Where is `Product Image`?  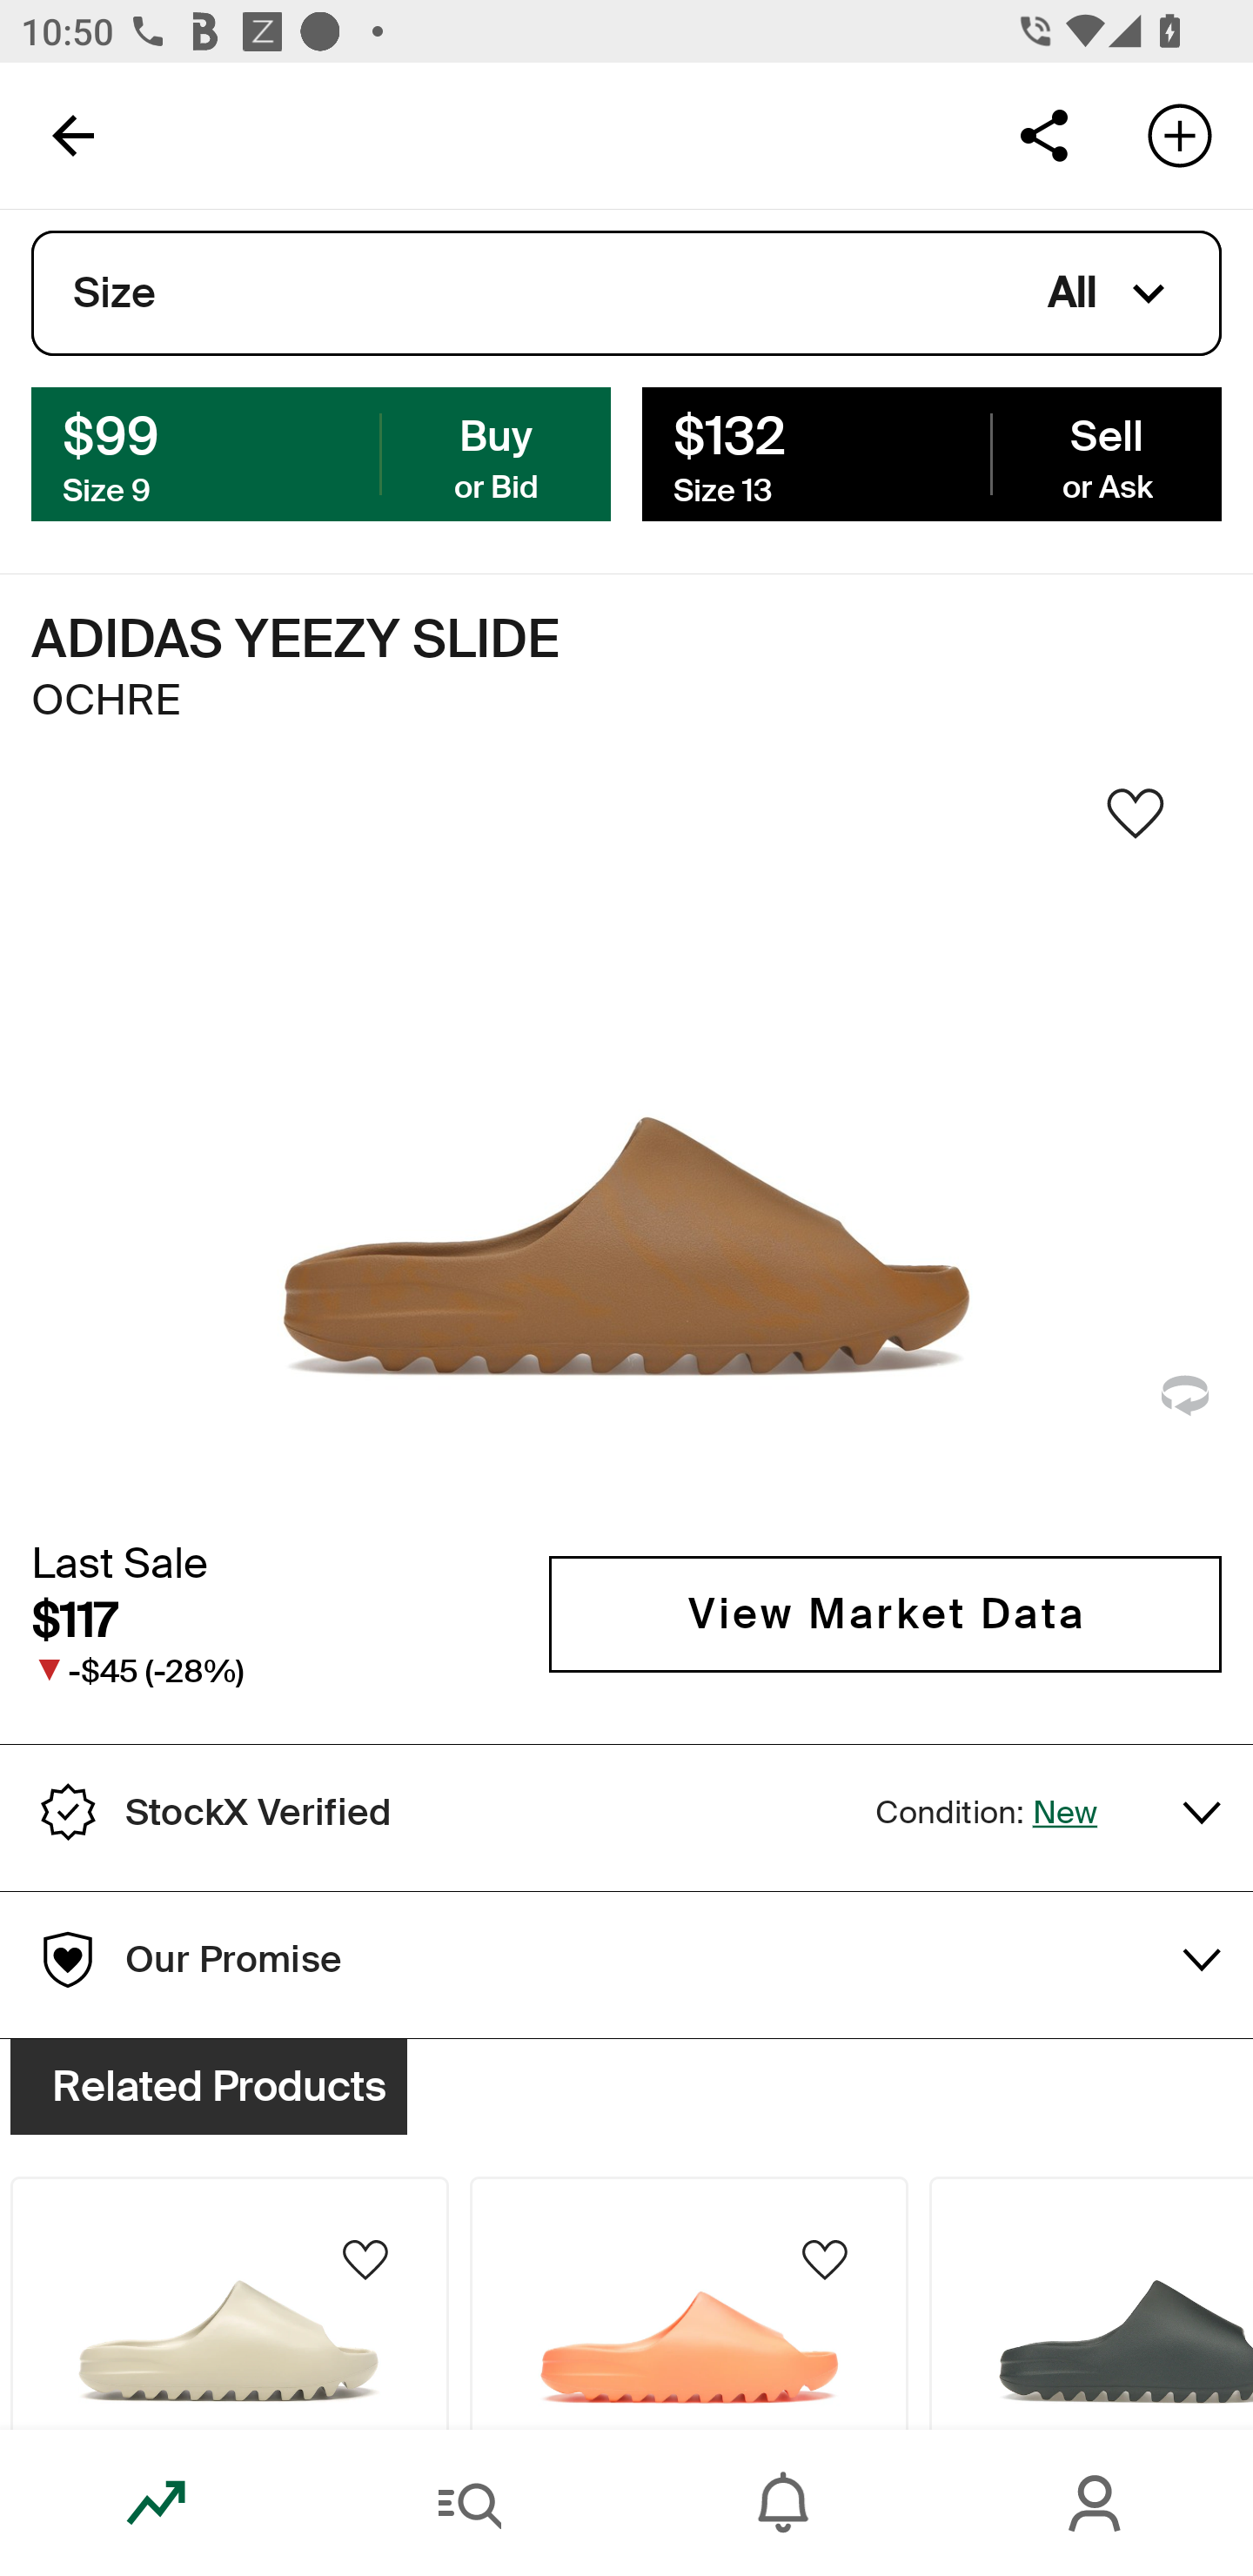 Product Image is located at coordinates (229, 2303).